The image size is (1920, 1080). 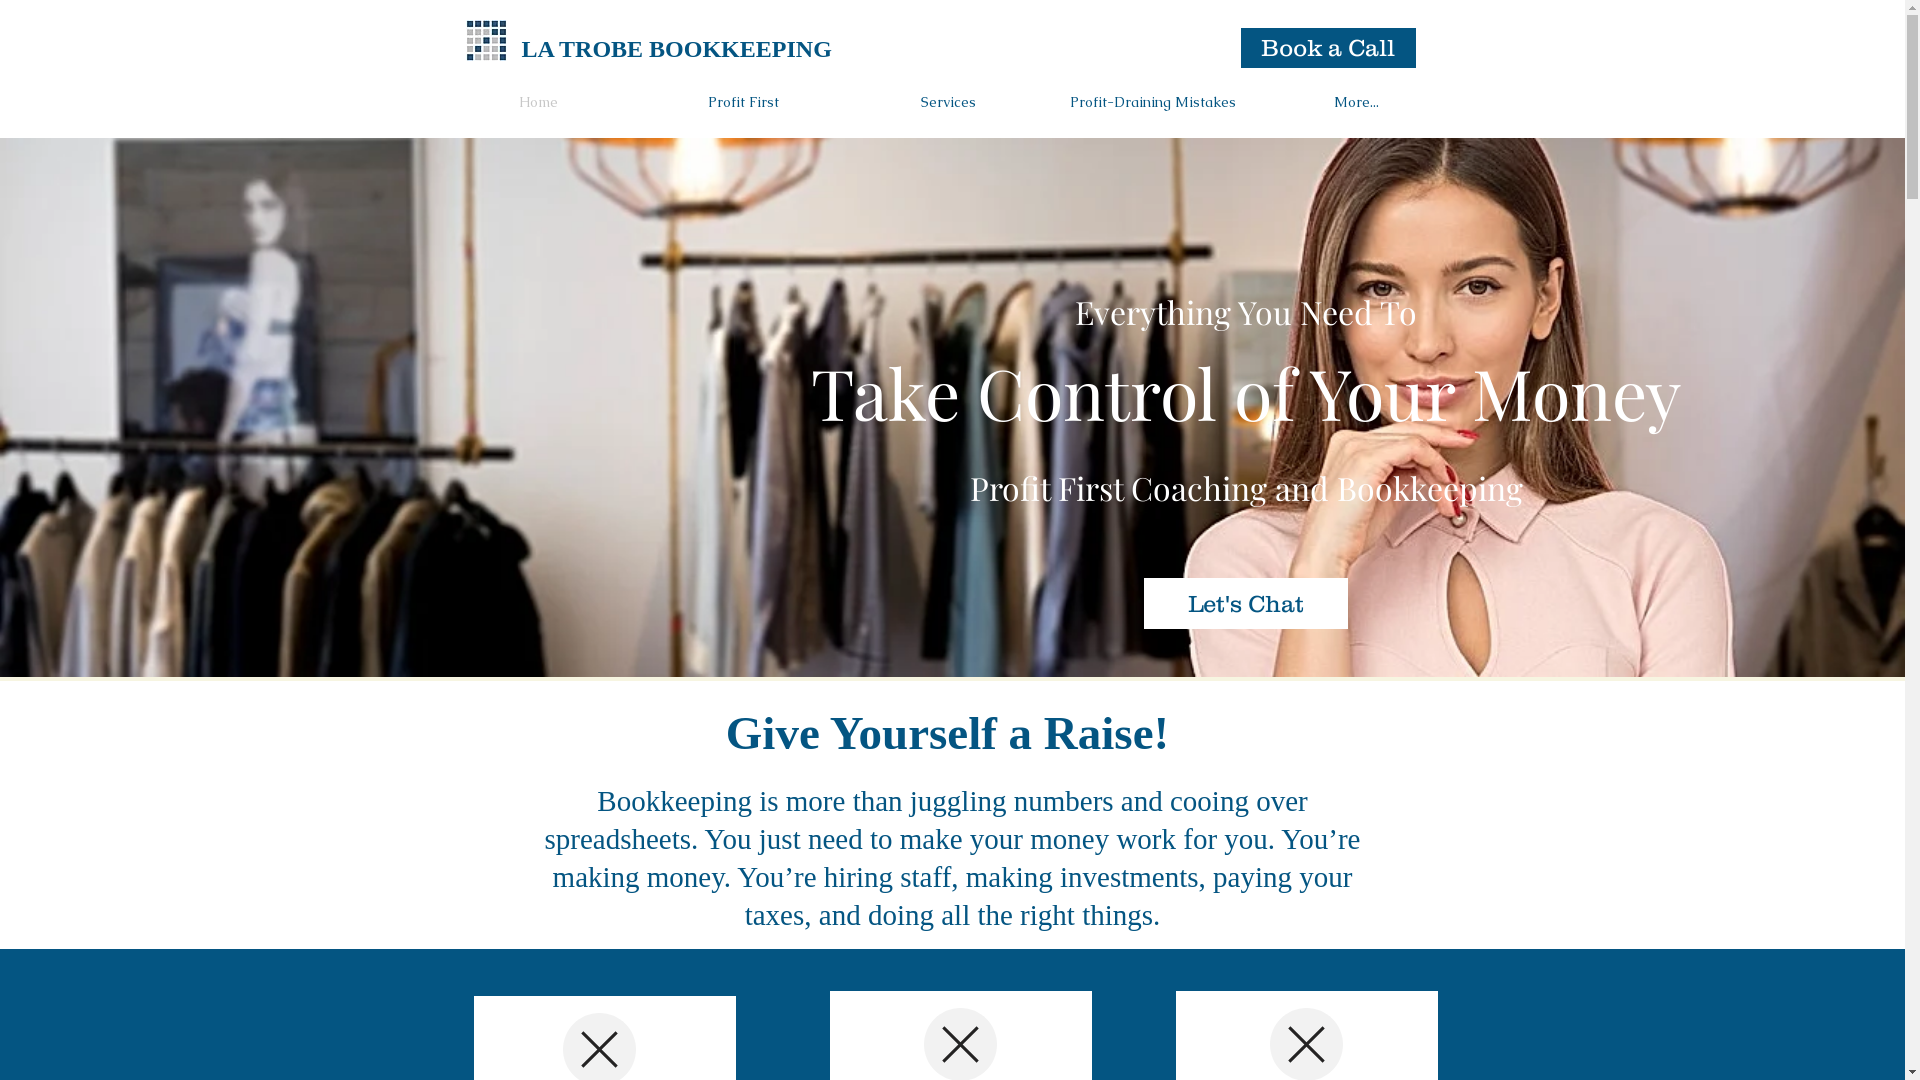 What do you see at coordinates (486, 40) in the screenshot?
I see `Bookkeeping Perth` at bounding box center [486, 40].